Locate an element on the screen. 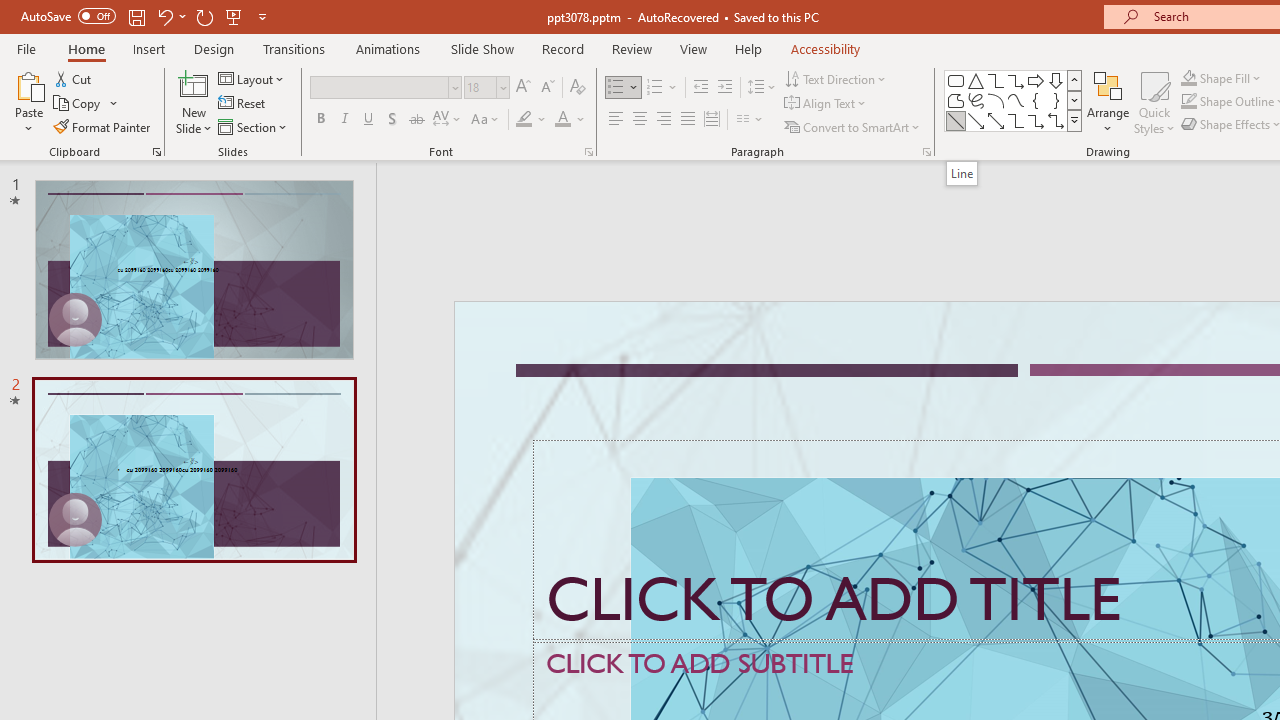 The width and height of the screenshot is (1280, 720). Undo is located at coordinates (170, 16).